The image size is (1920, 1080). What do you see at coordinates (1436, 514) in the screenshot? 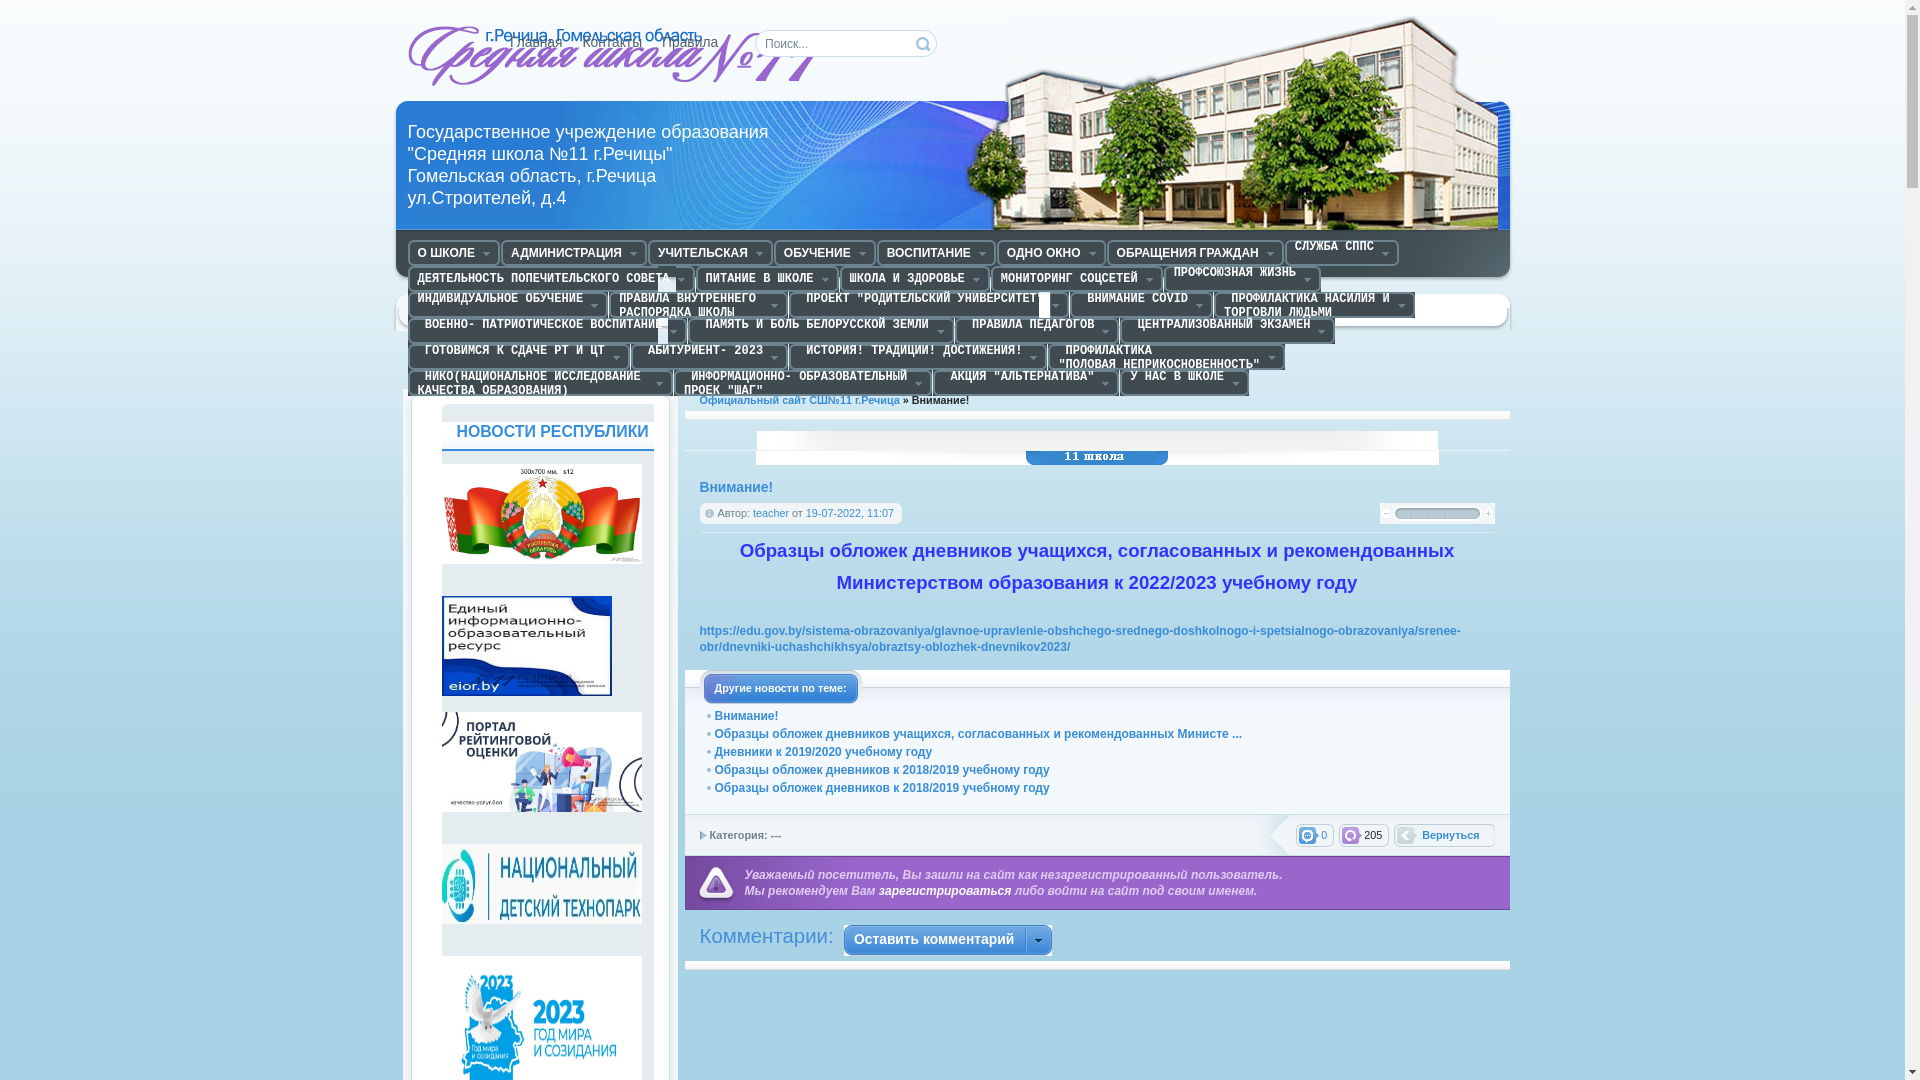
I see `3` at bounding box center [1436, 514].